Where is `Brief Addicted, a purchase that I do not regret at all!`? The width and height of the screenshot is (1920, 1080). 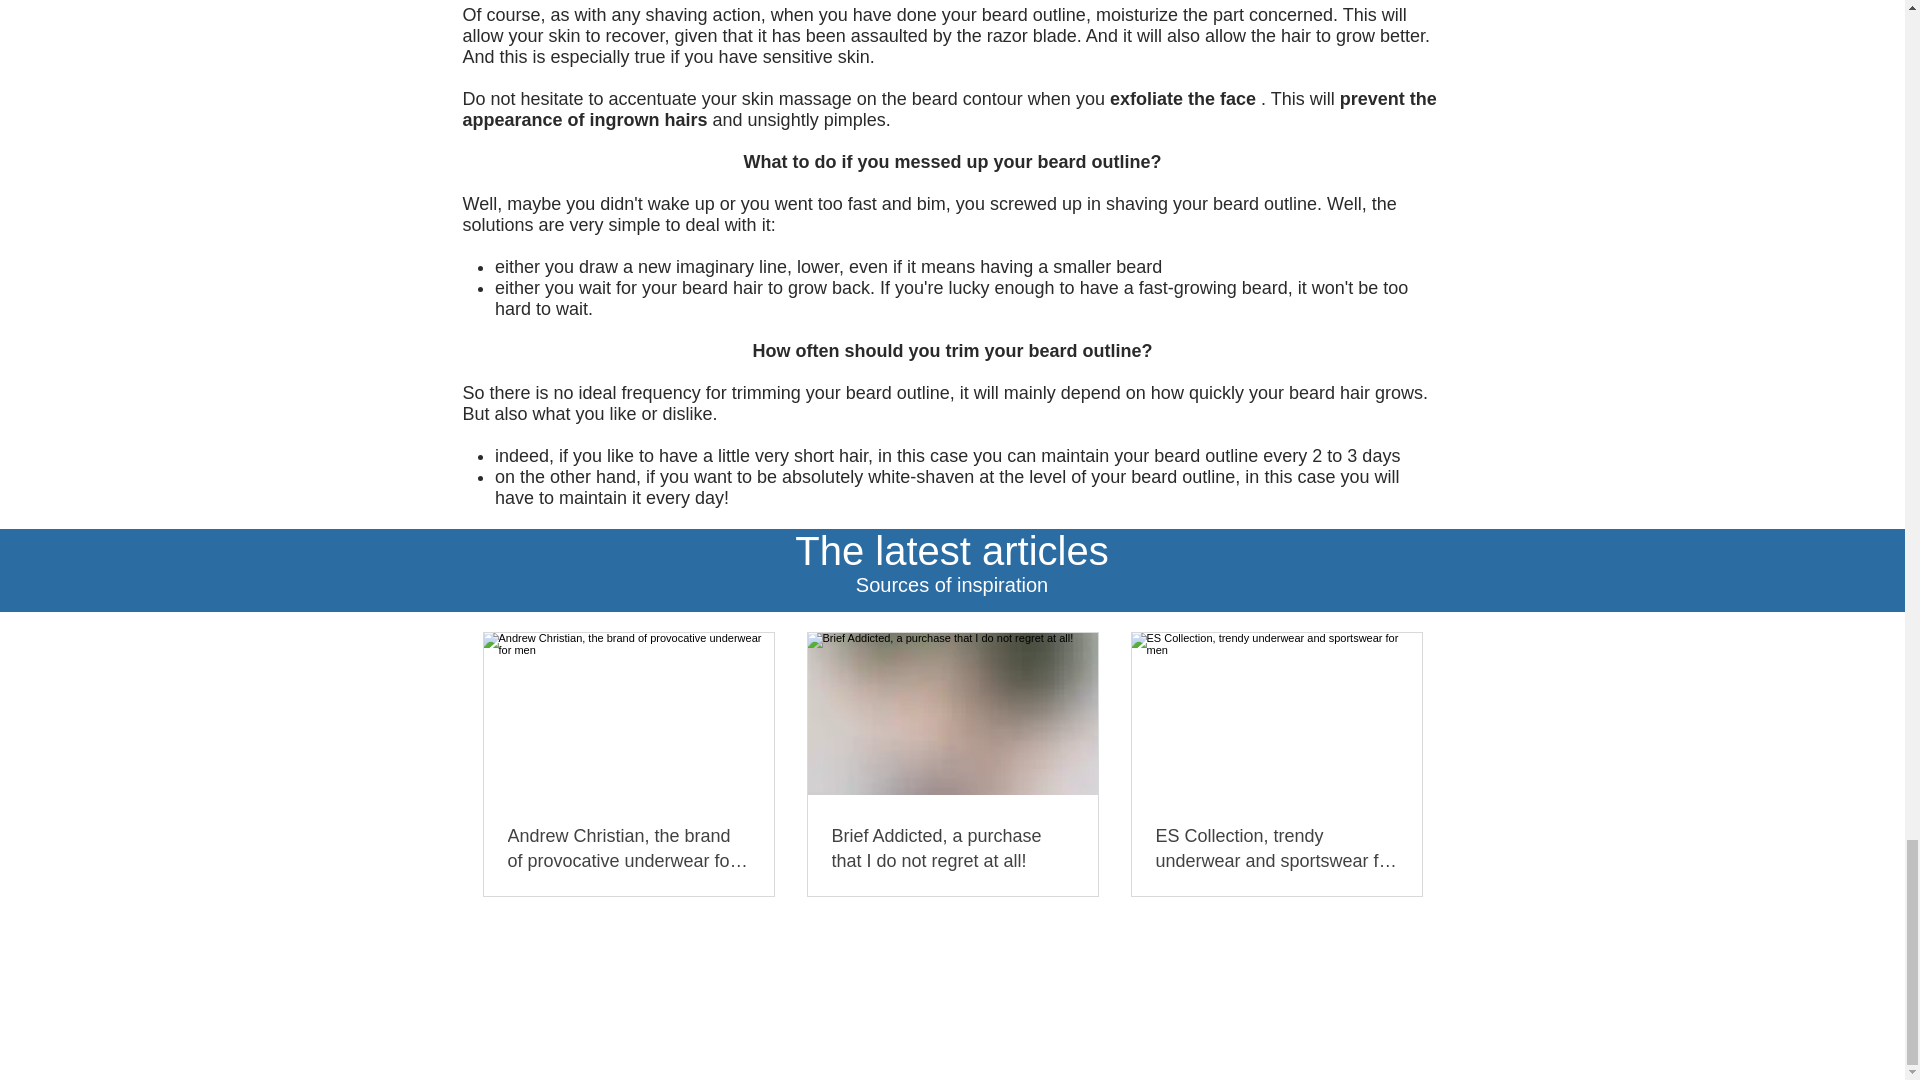
Brief Addicted, a purchase that I do not regret at all! is located at coordinates (952, 848).